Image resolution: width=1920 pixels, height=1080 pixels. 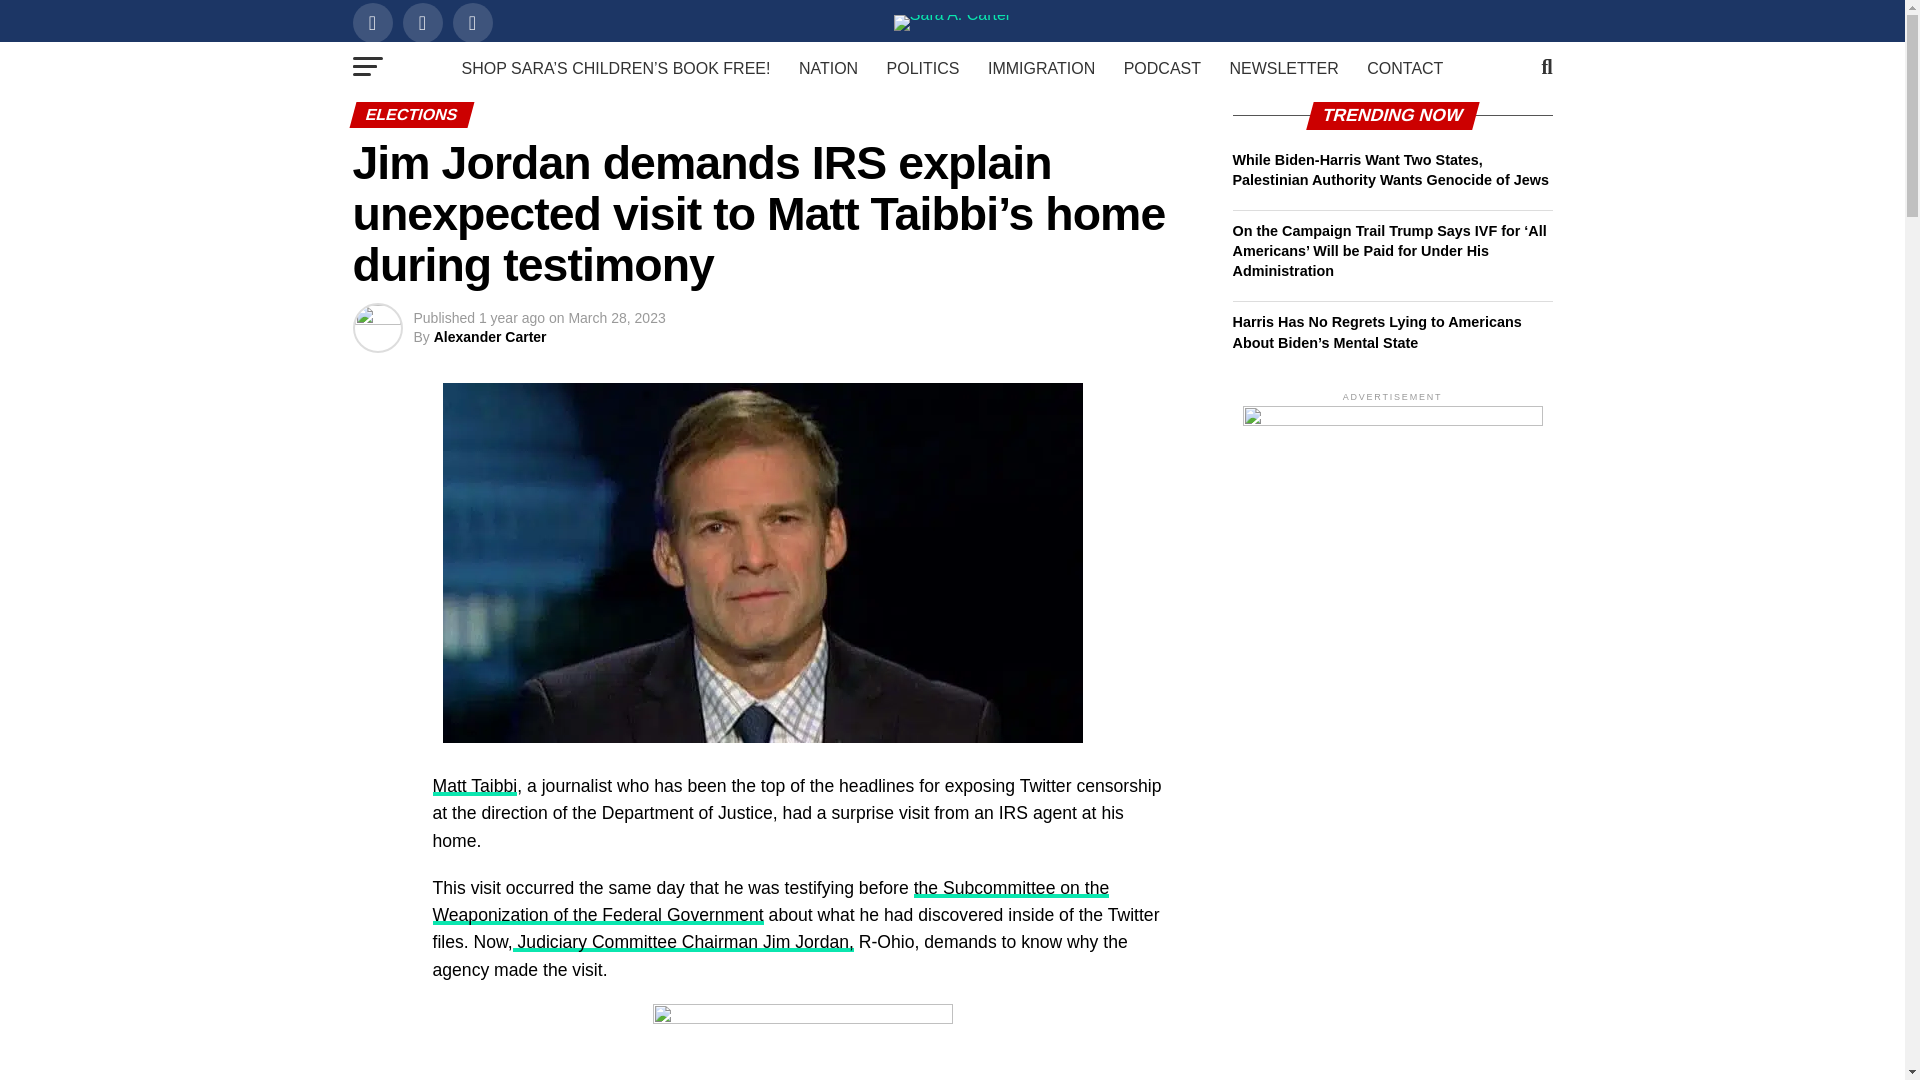 I want to click on PODCAST, so click(x=1162, y=68).